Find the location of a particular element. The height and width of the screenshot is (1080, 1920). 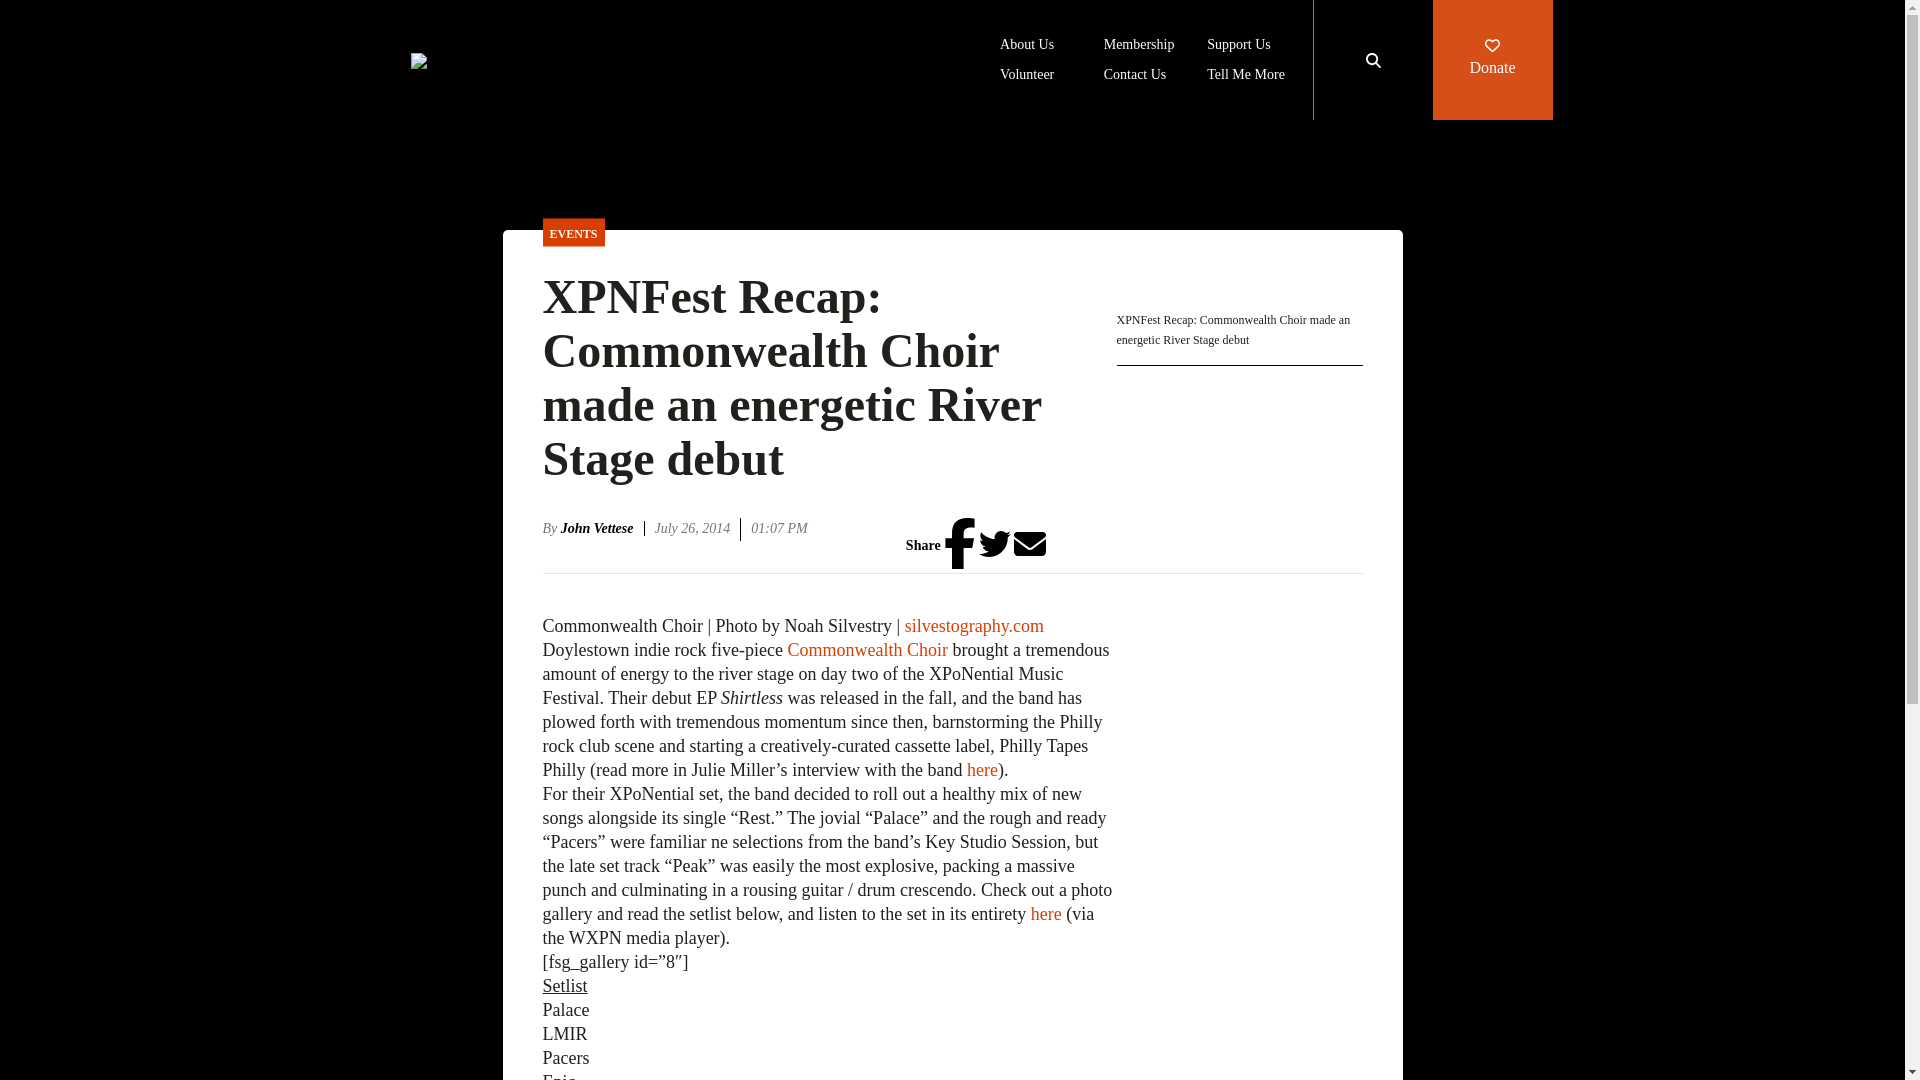

Membership is located at coordinates (1140, 46).